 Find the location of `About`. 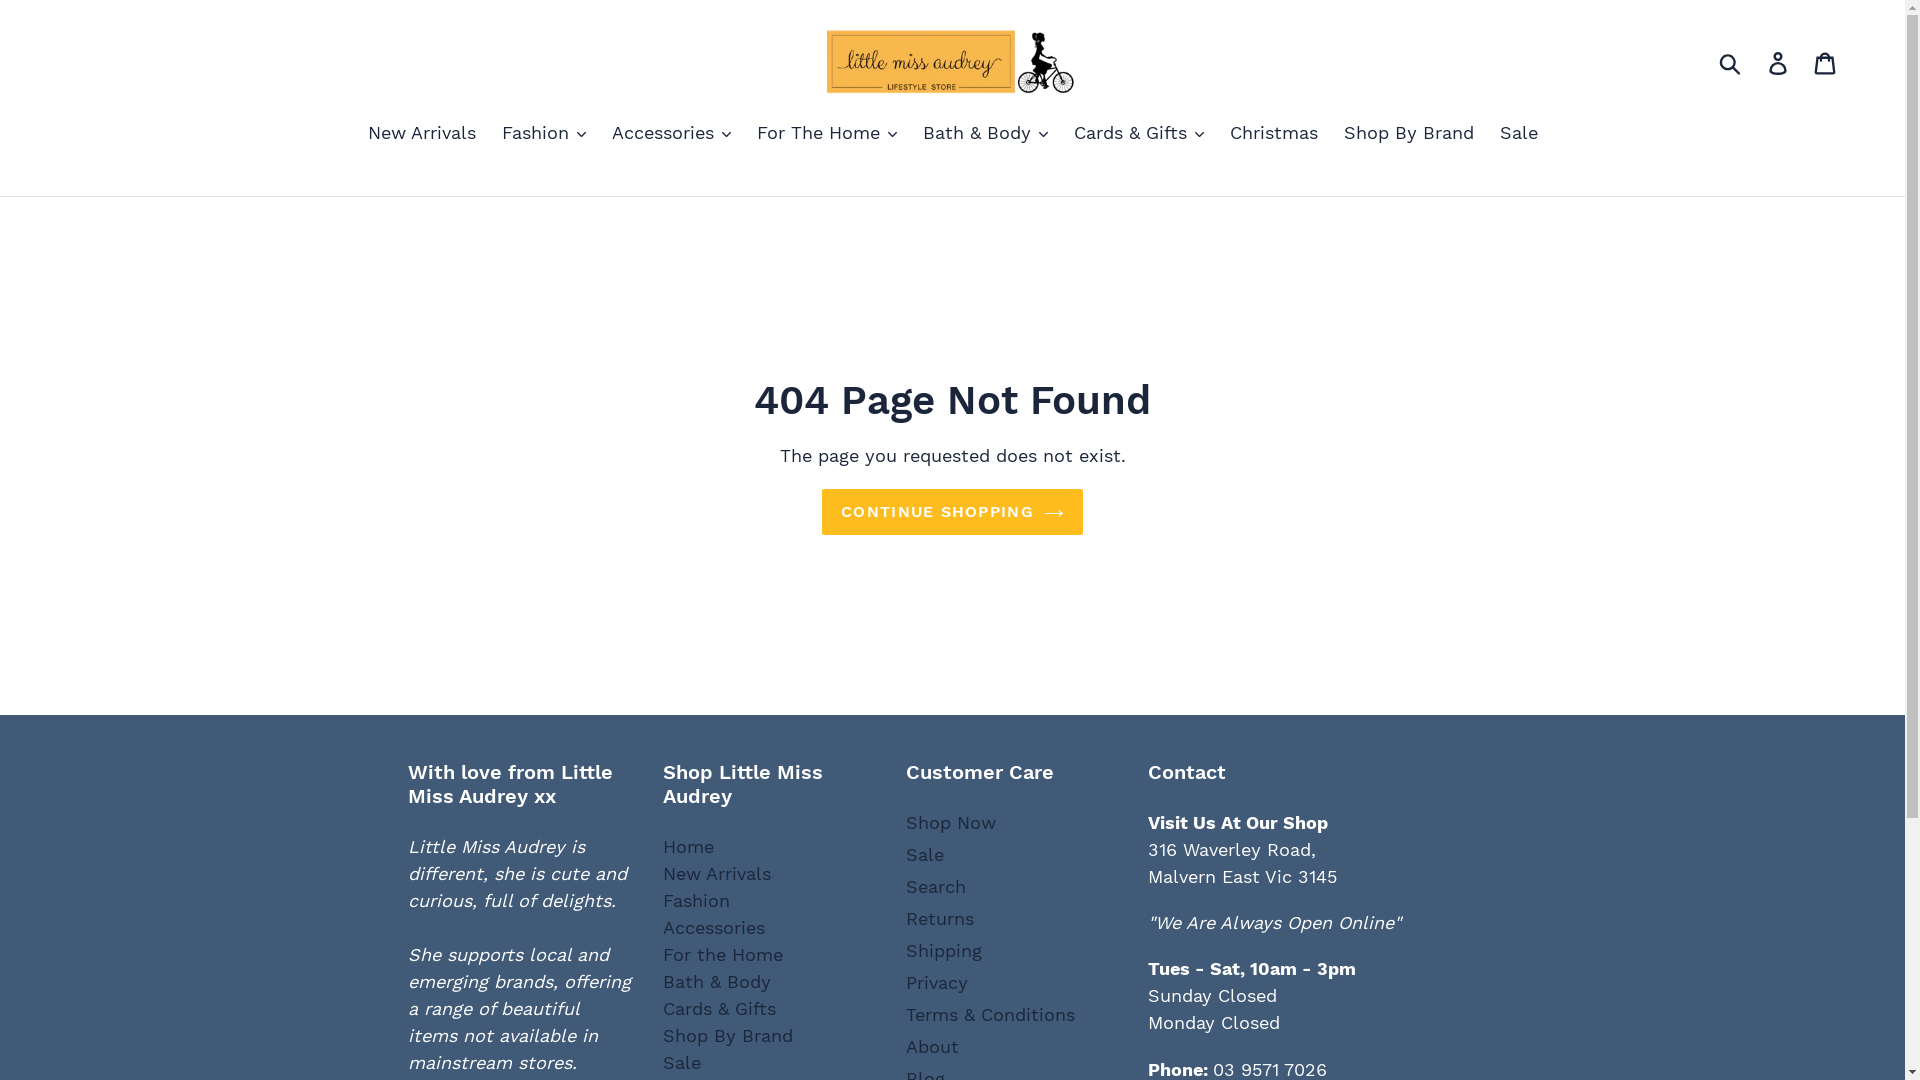

About is located at coordinates (932, 1046).